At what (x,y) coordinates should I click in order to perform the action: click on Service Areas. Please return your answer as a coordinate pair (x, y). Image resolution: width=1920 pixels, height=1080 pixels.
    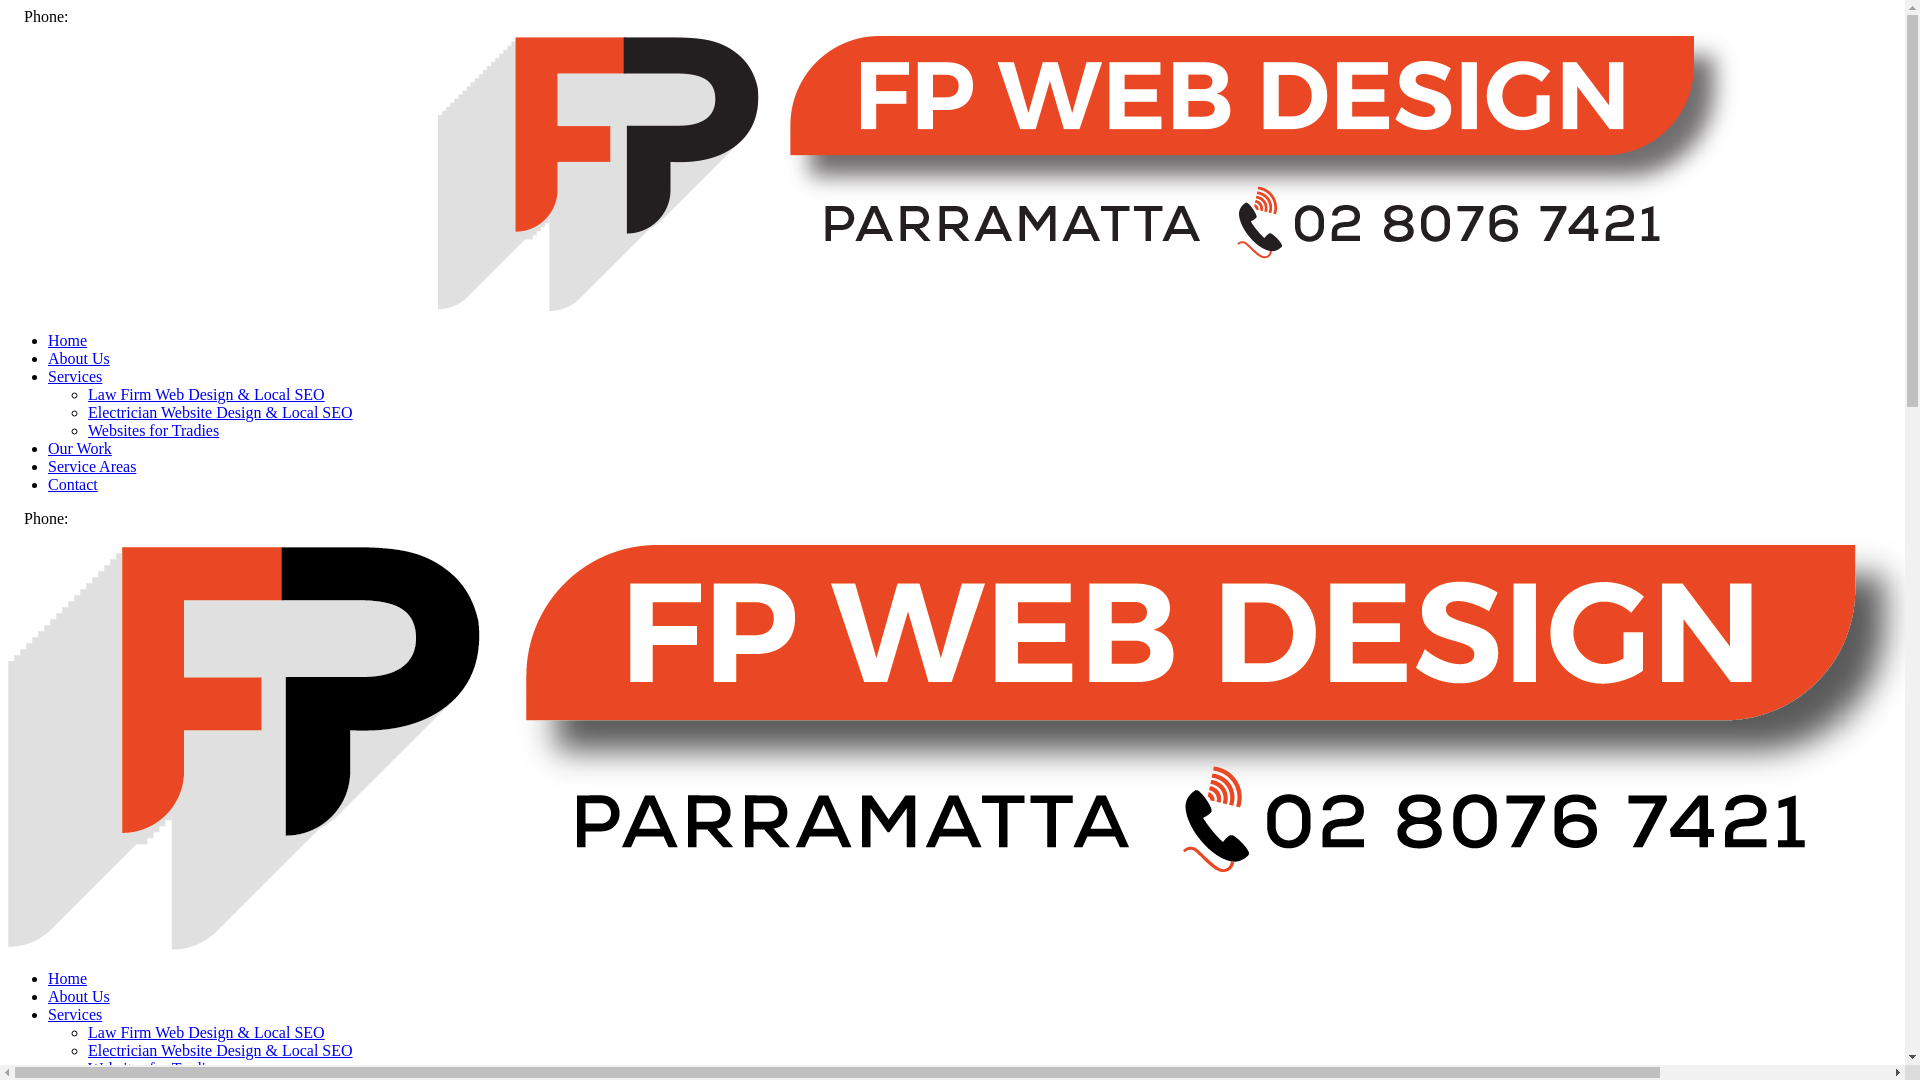
    Looking at the image, I should click on (92, 466).